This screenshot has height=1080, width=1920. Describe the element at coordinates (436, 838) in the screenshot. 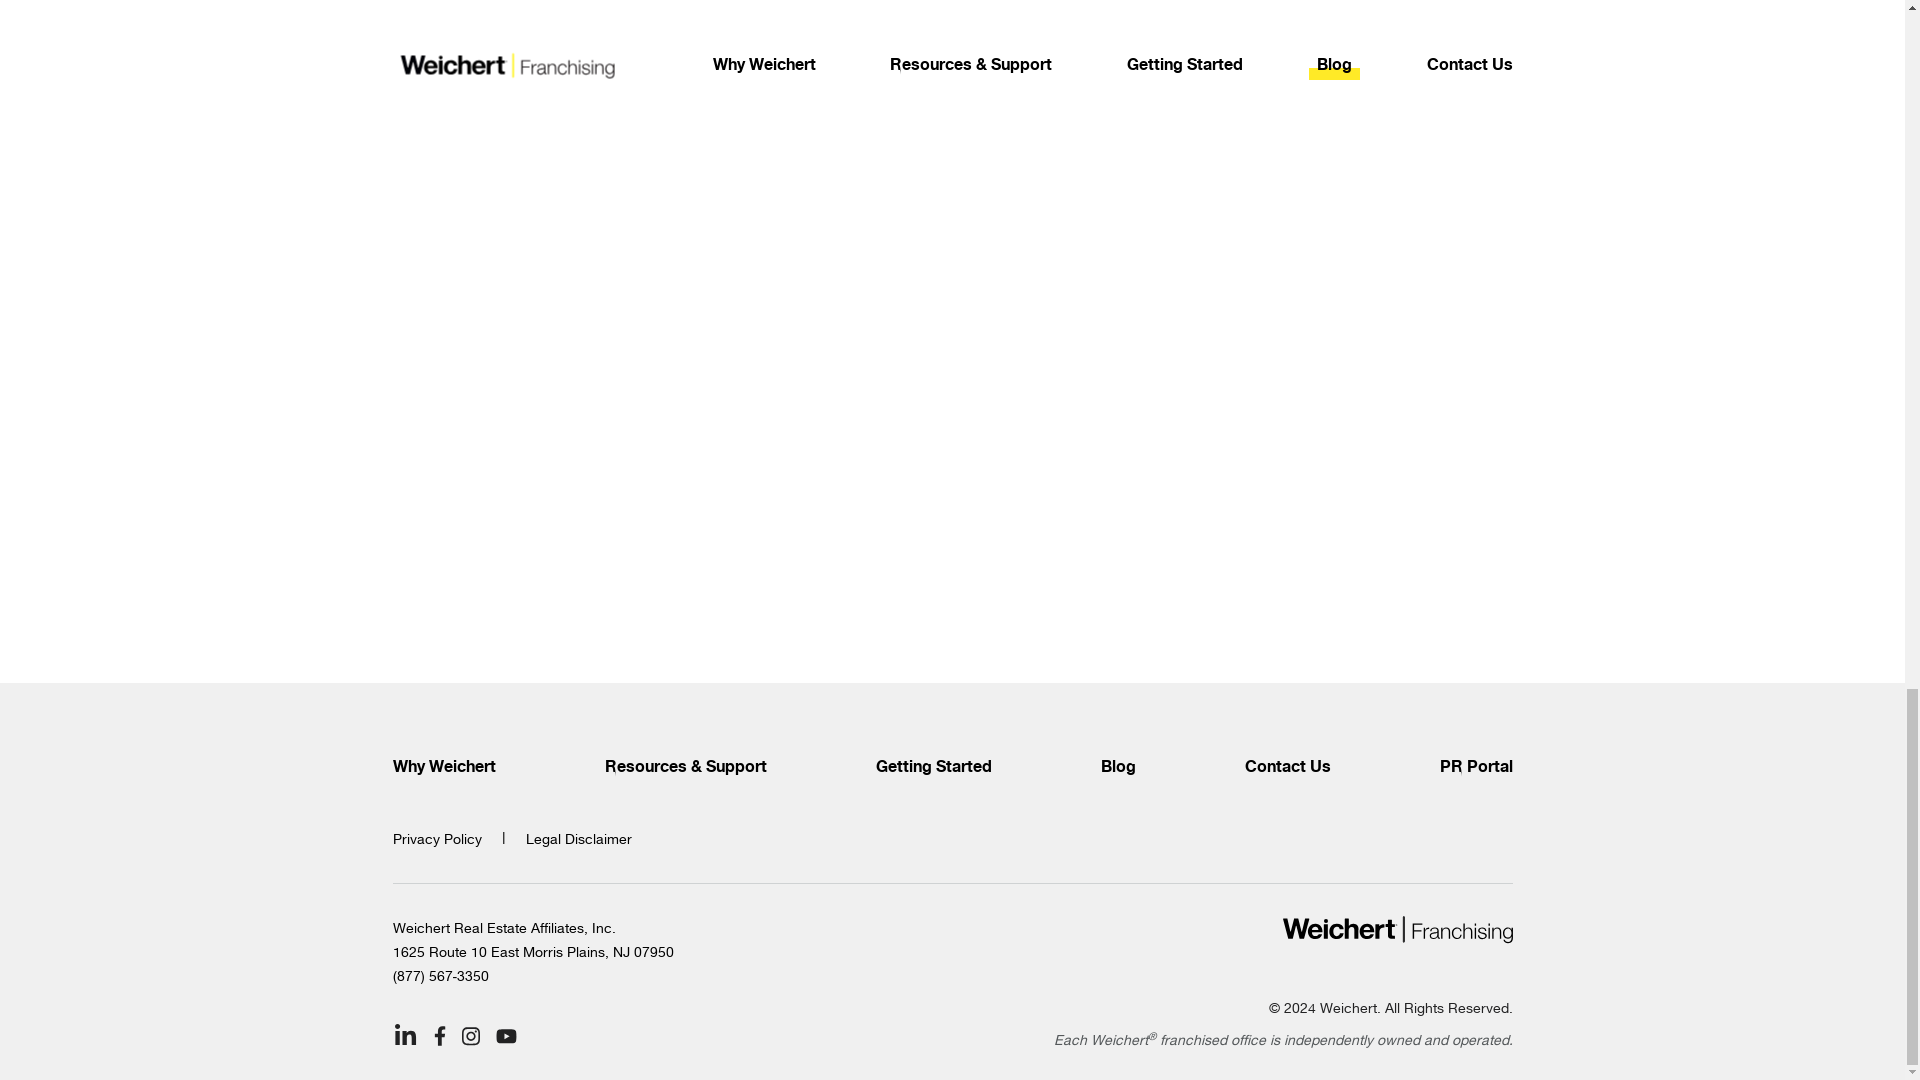

I see `Privacy Policy` at that location.